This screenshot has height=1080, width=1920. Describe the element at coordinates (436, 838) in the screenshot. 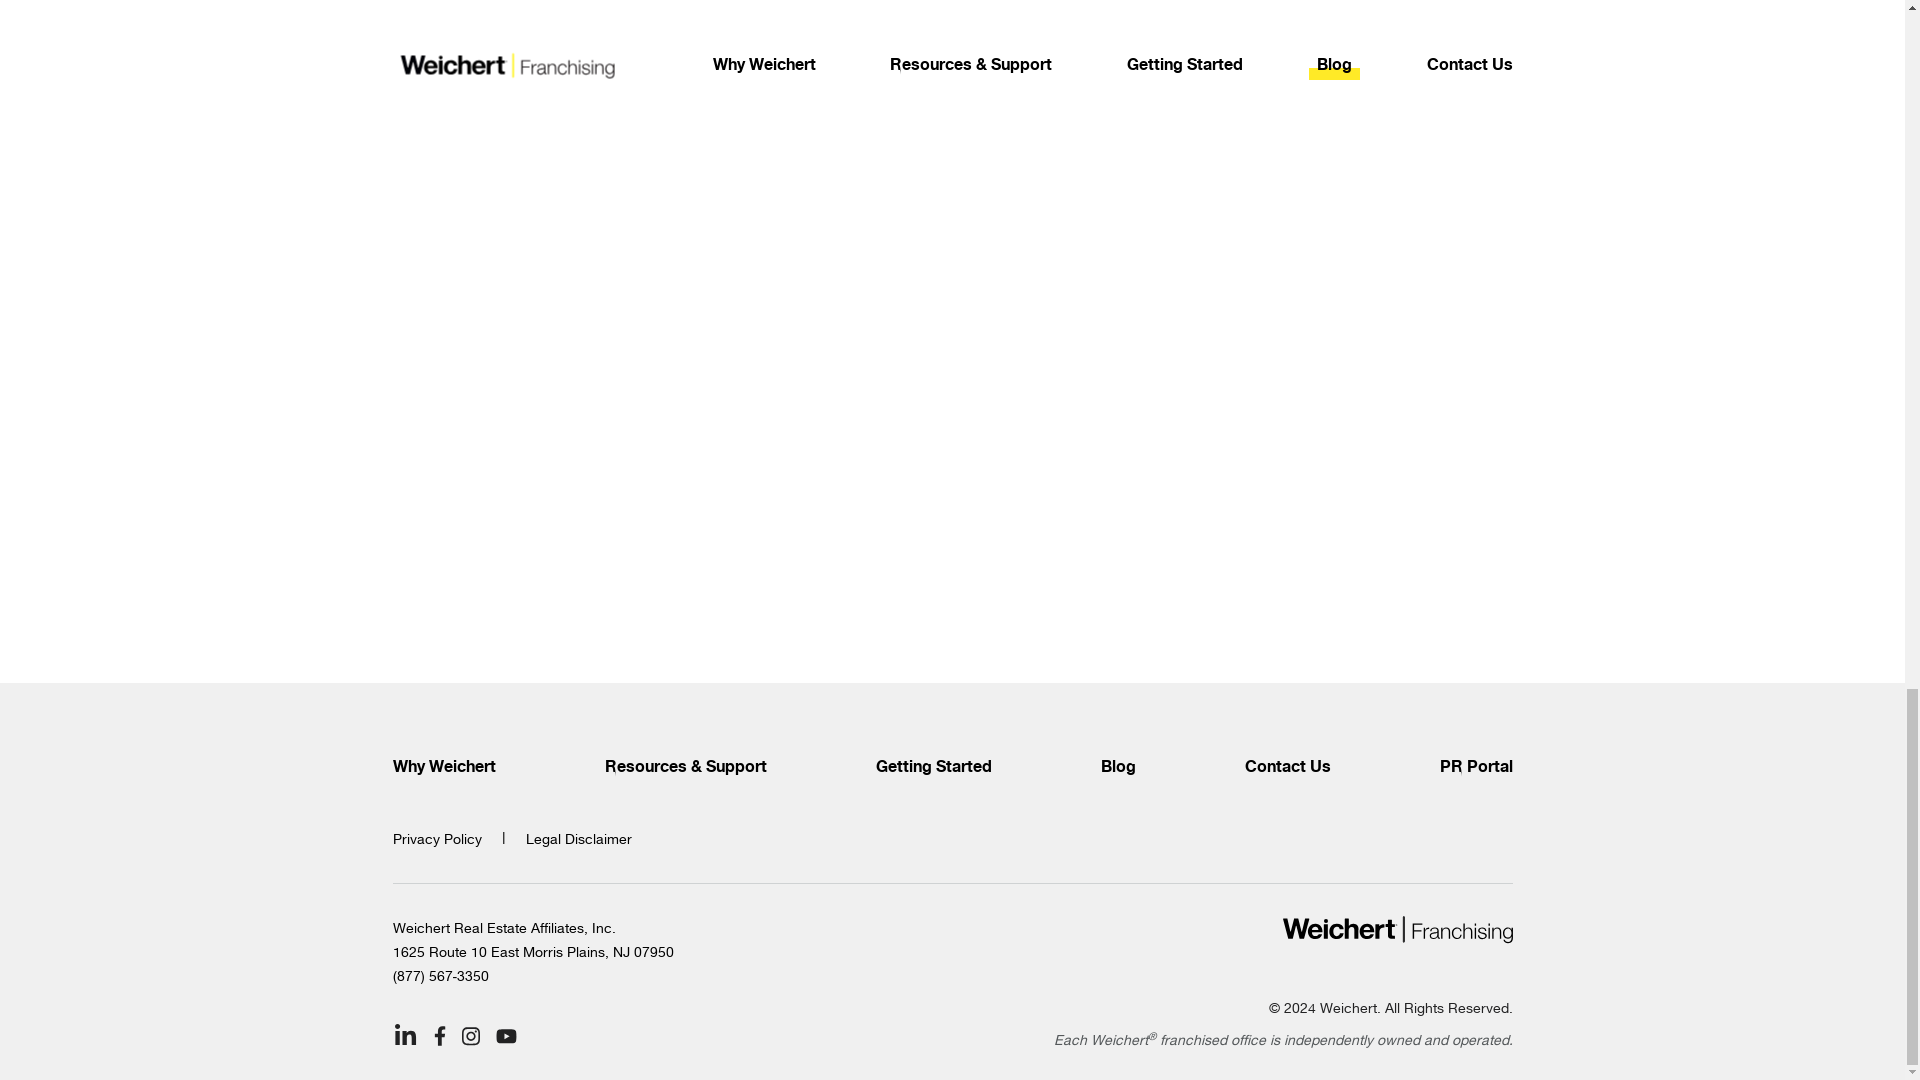

I see `Privacy Policy` at that location.